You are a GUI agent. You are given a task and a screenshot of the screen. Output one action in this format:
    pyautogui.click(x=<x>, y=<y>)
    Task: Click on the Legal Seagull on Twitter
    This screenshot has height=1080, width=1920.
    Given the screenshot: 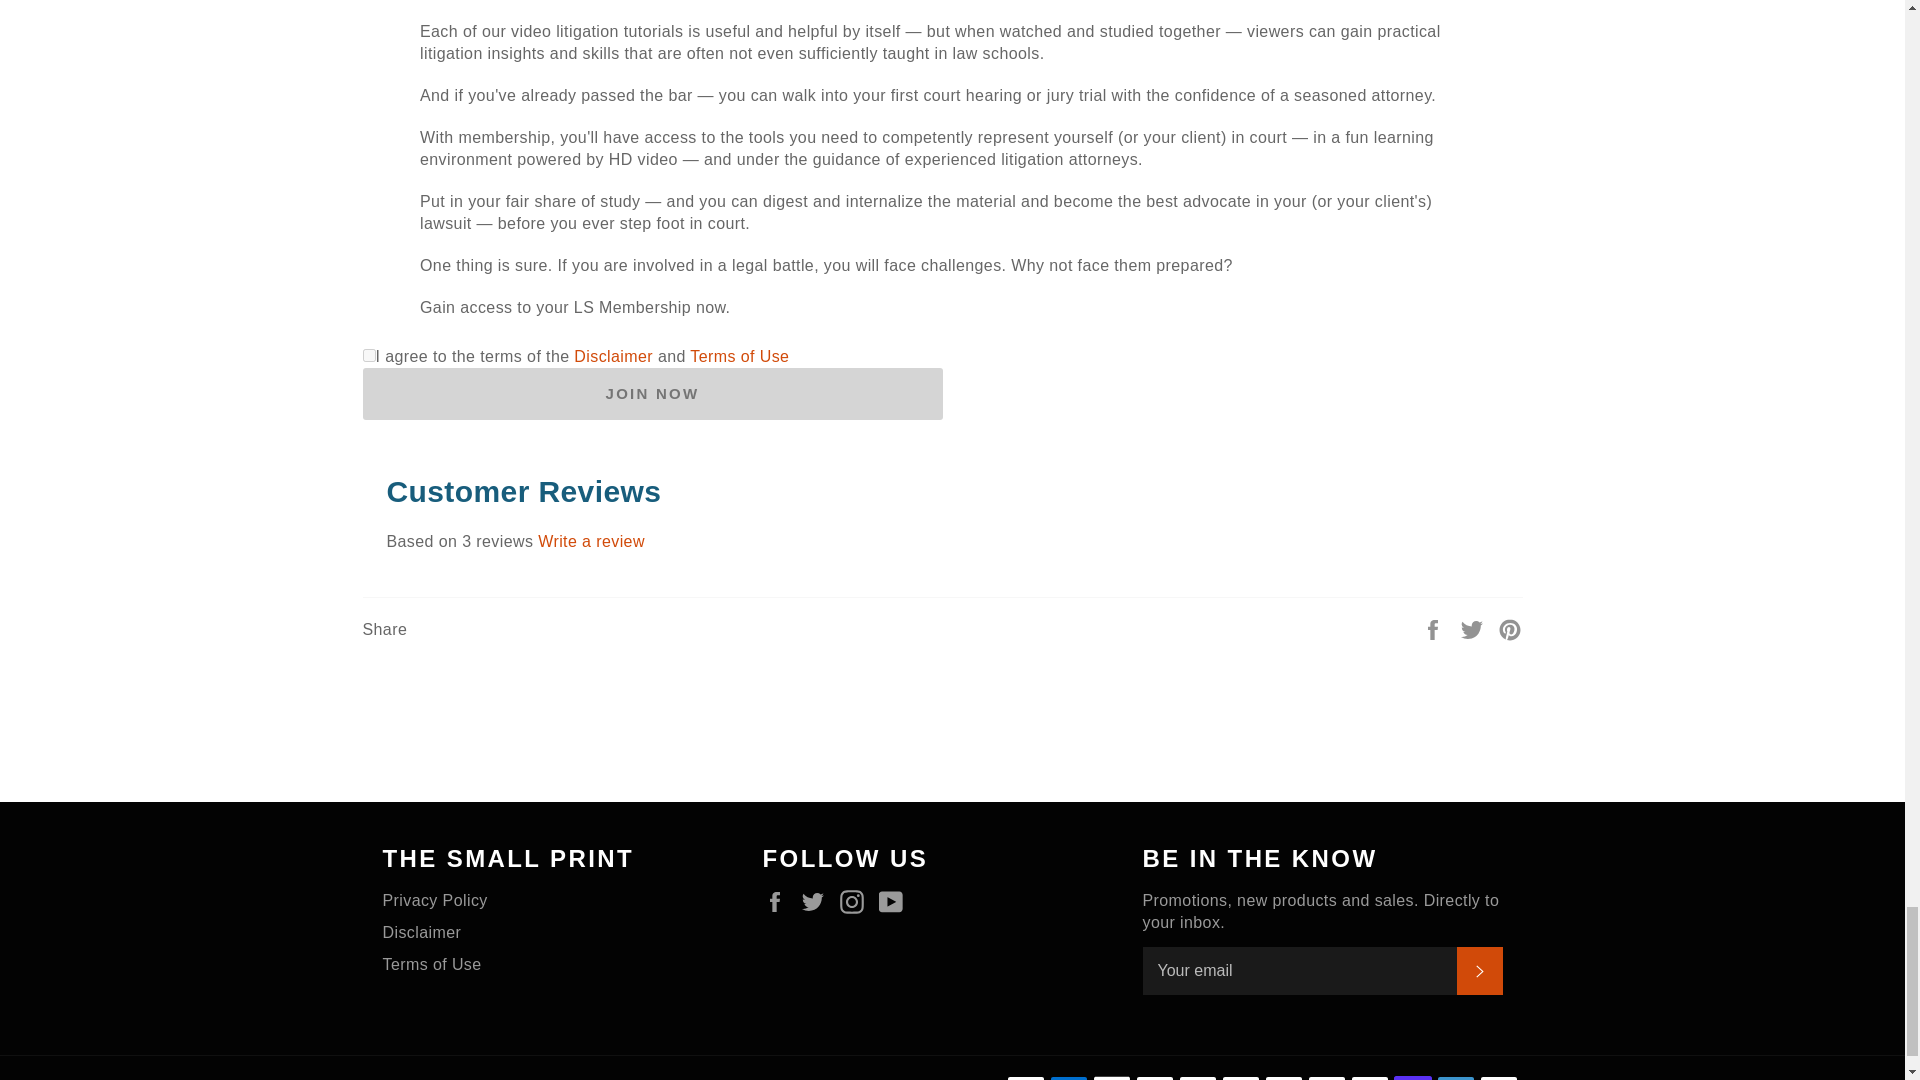 What is the action you would take?
    pyautogui.click(x=818, y=901)
    